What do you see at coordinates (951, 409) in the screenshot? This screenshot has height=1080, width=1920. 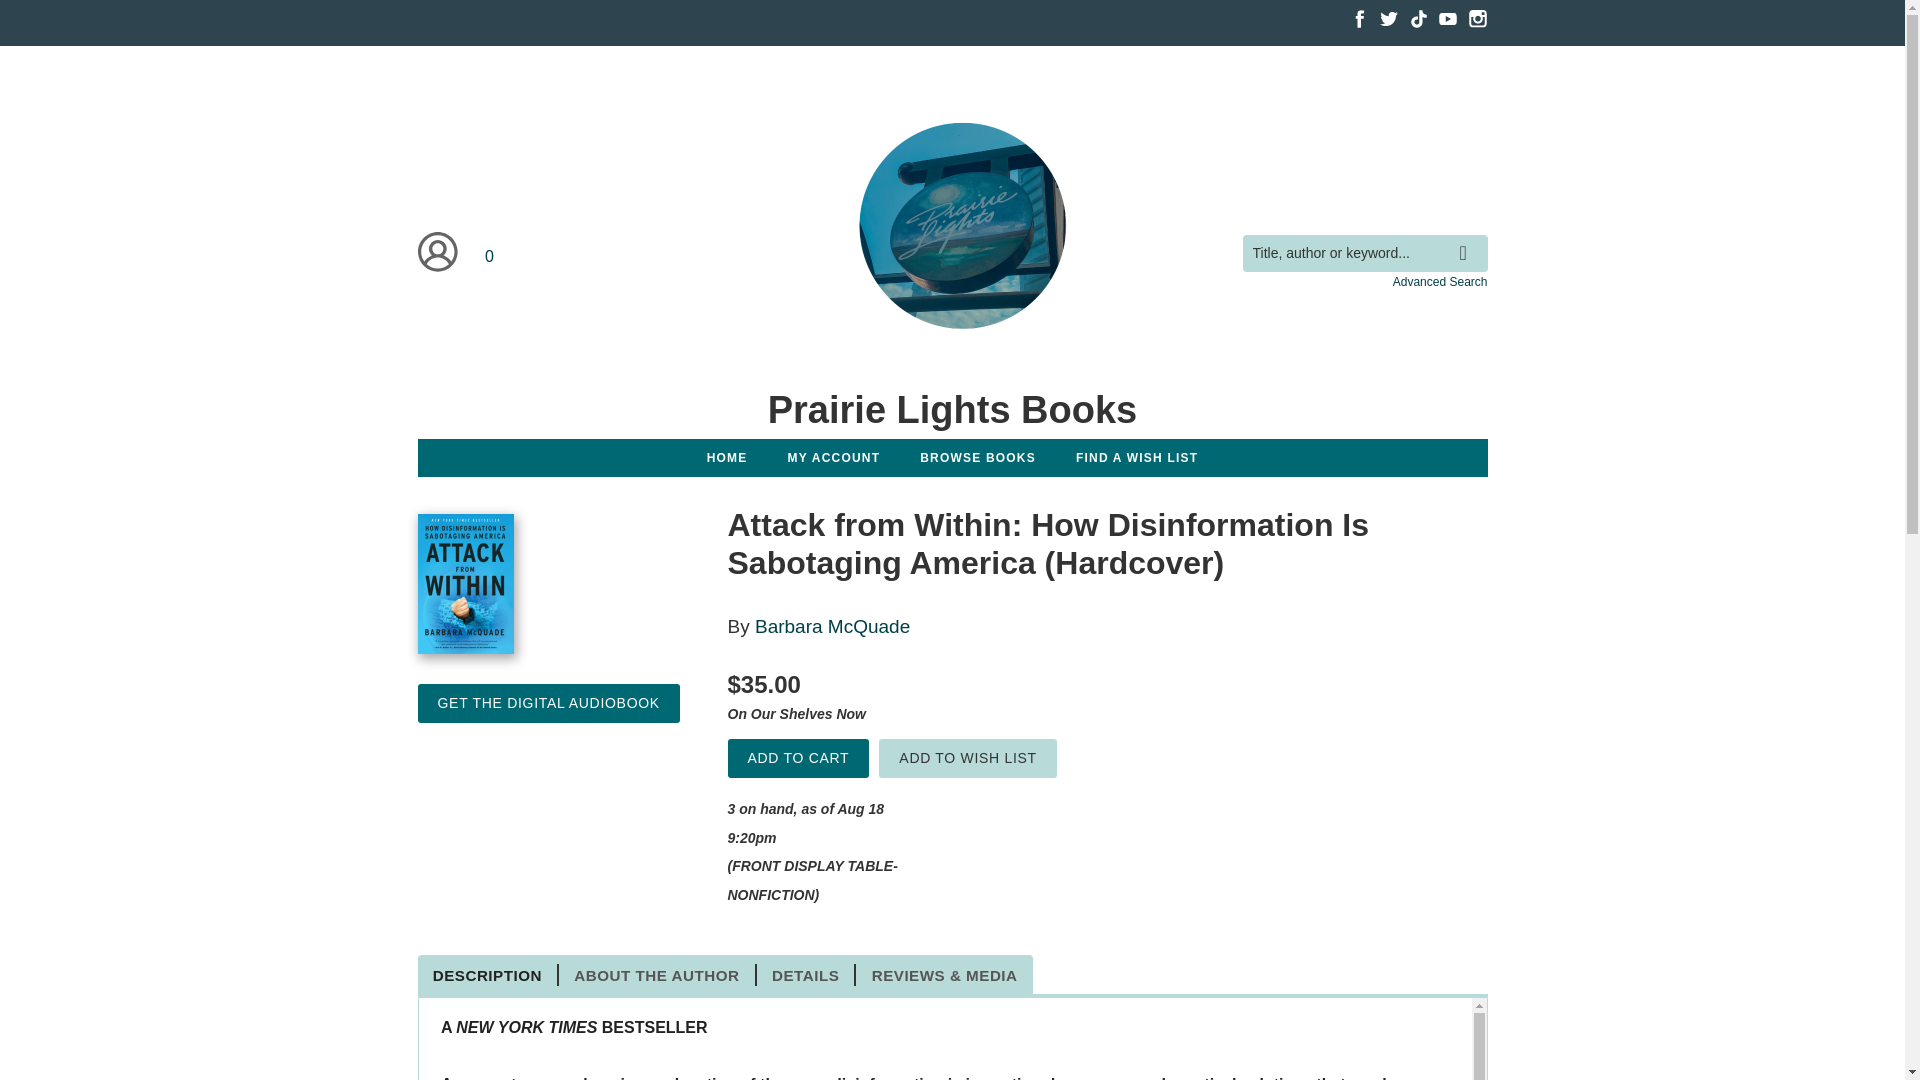 I see `Prairie Lights Books` at bounding box center [951, 409].